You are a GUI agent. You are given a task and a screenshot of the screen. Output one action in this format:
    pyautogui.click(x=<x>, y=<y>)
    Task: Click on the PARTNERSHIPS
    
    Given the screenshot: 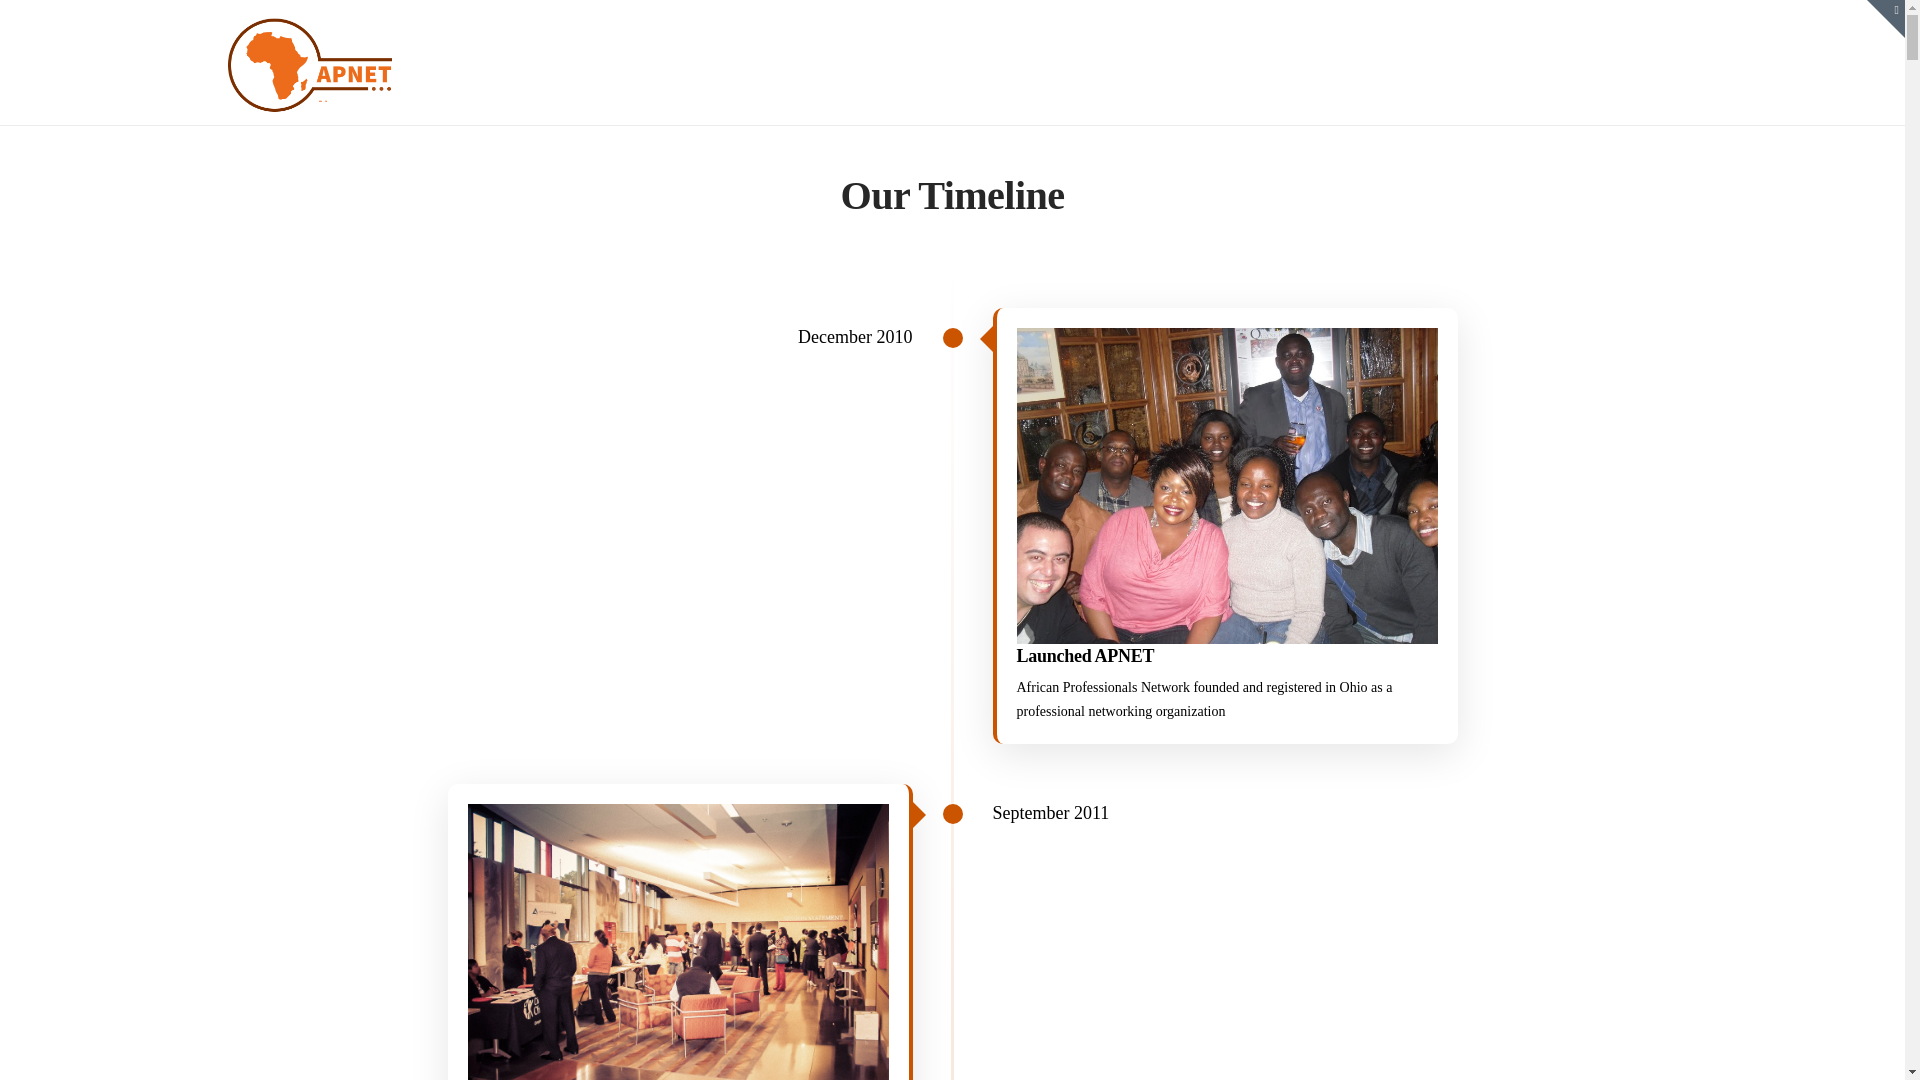 What is the action you would take?
    pyautogui.click(x=1490, y=44)
    